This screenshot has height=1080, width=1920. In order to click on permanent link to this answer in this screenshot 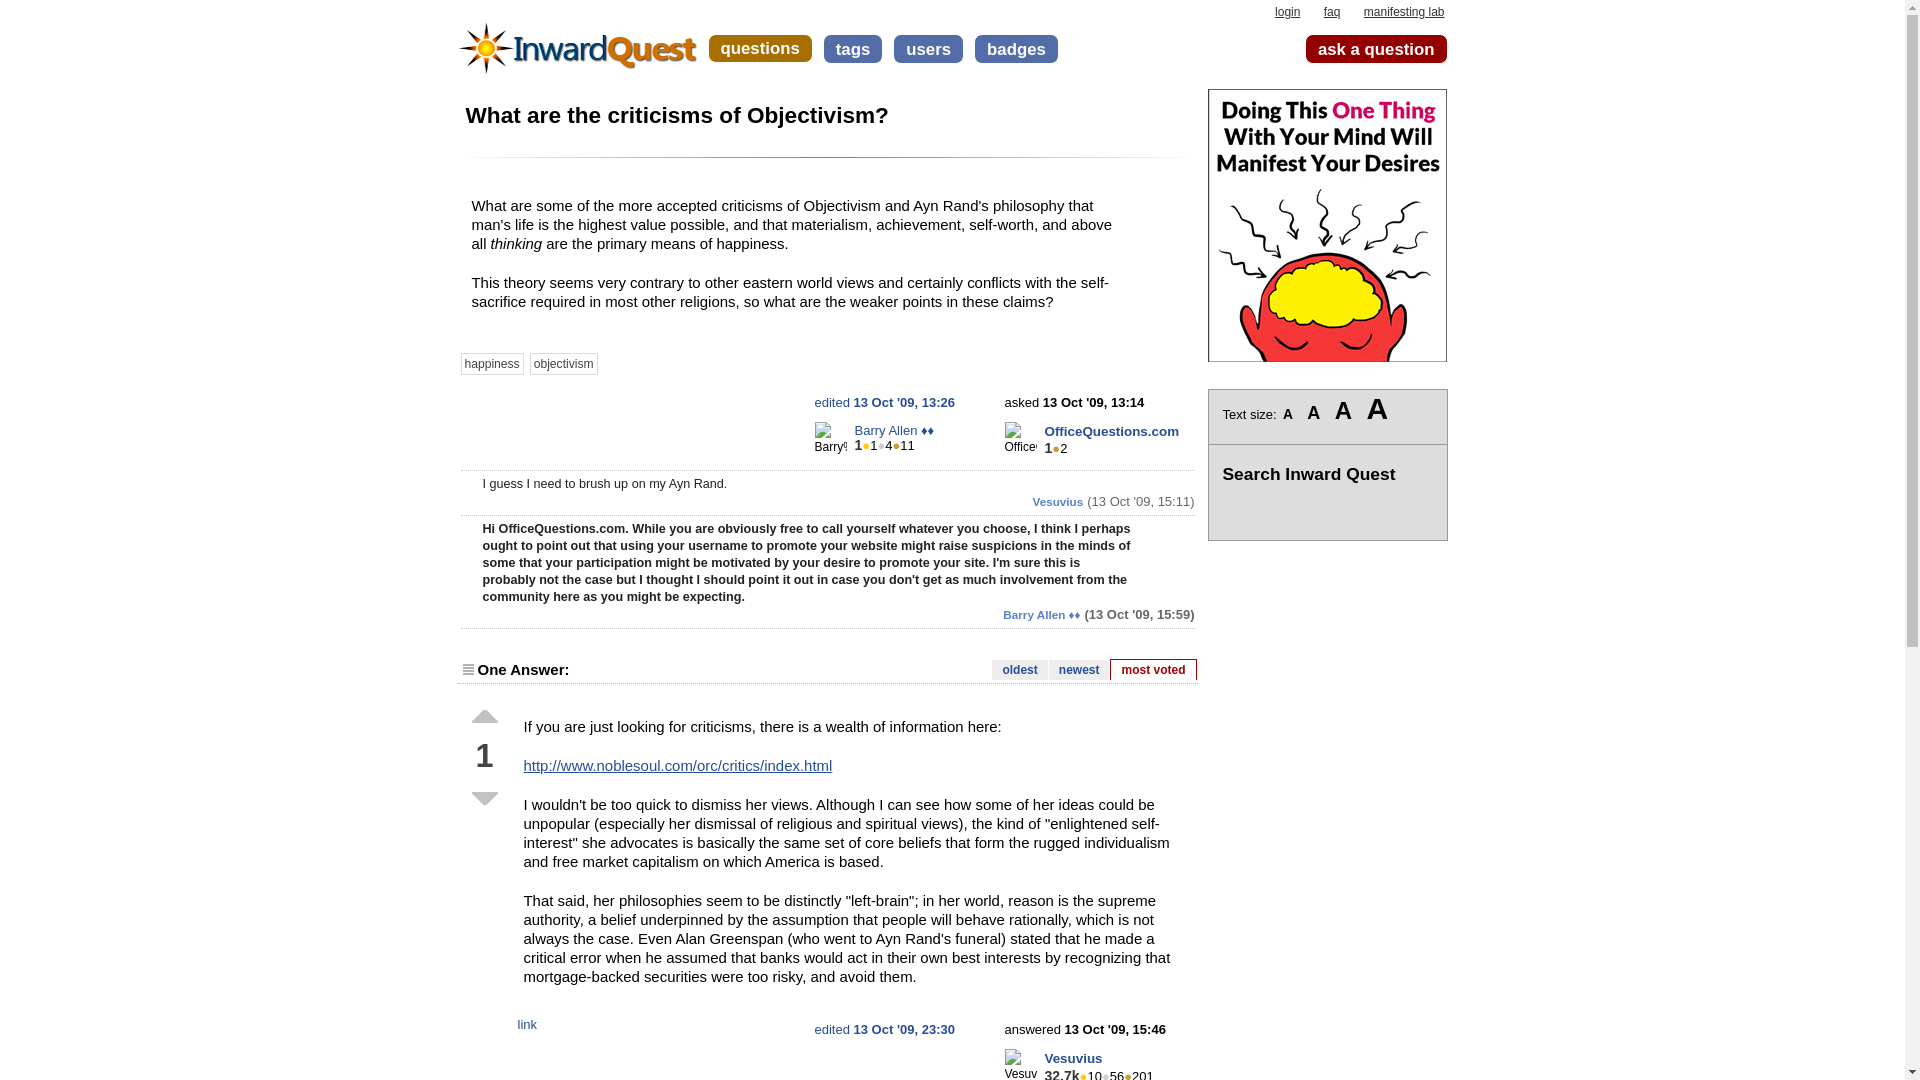, I will do `click(528, 1024)`.